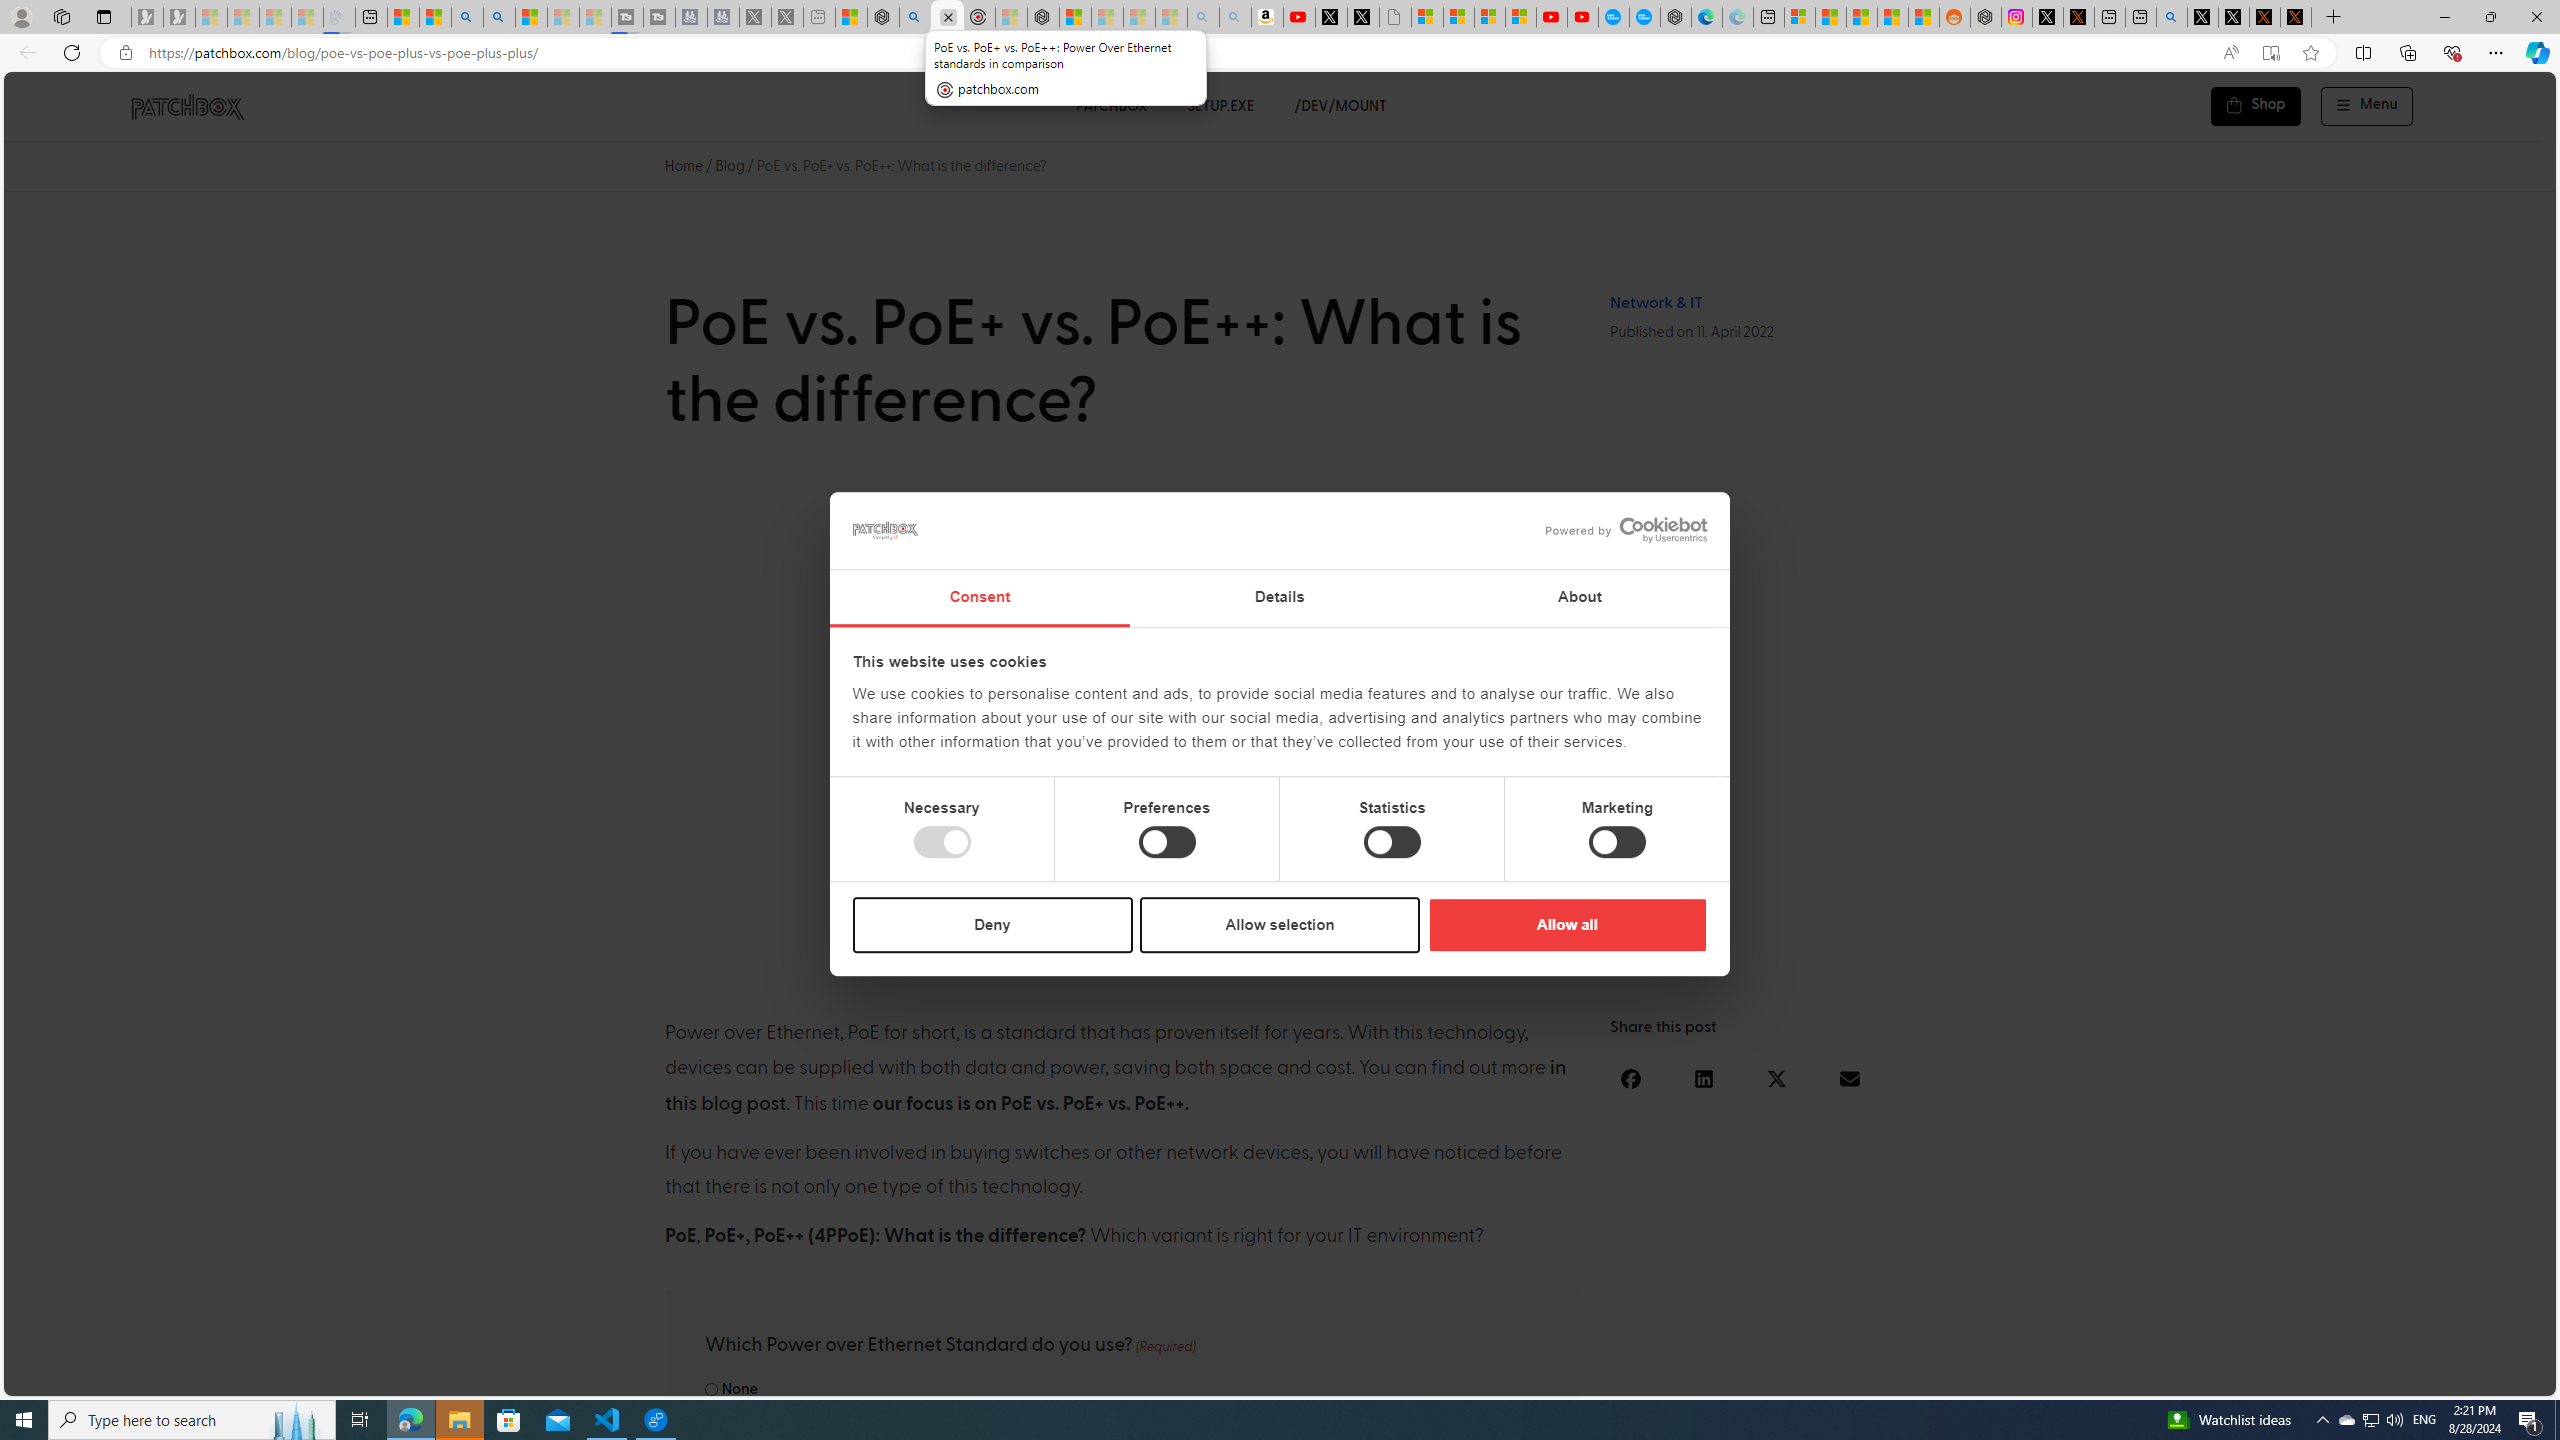  What do you see at coordinates (2426, 1377) in the screenshot?
I see `Language switcher : Greek` at bounding box center [2426, 1377].